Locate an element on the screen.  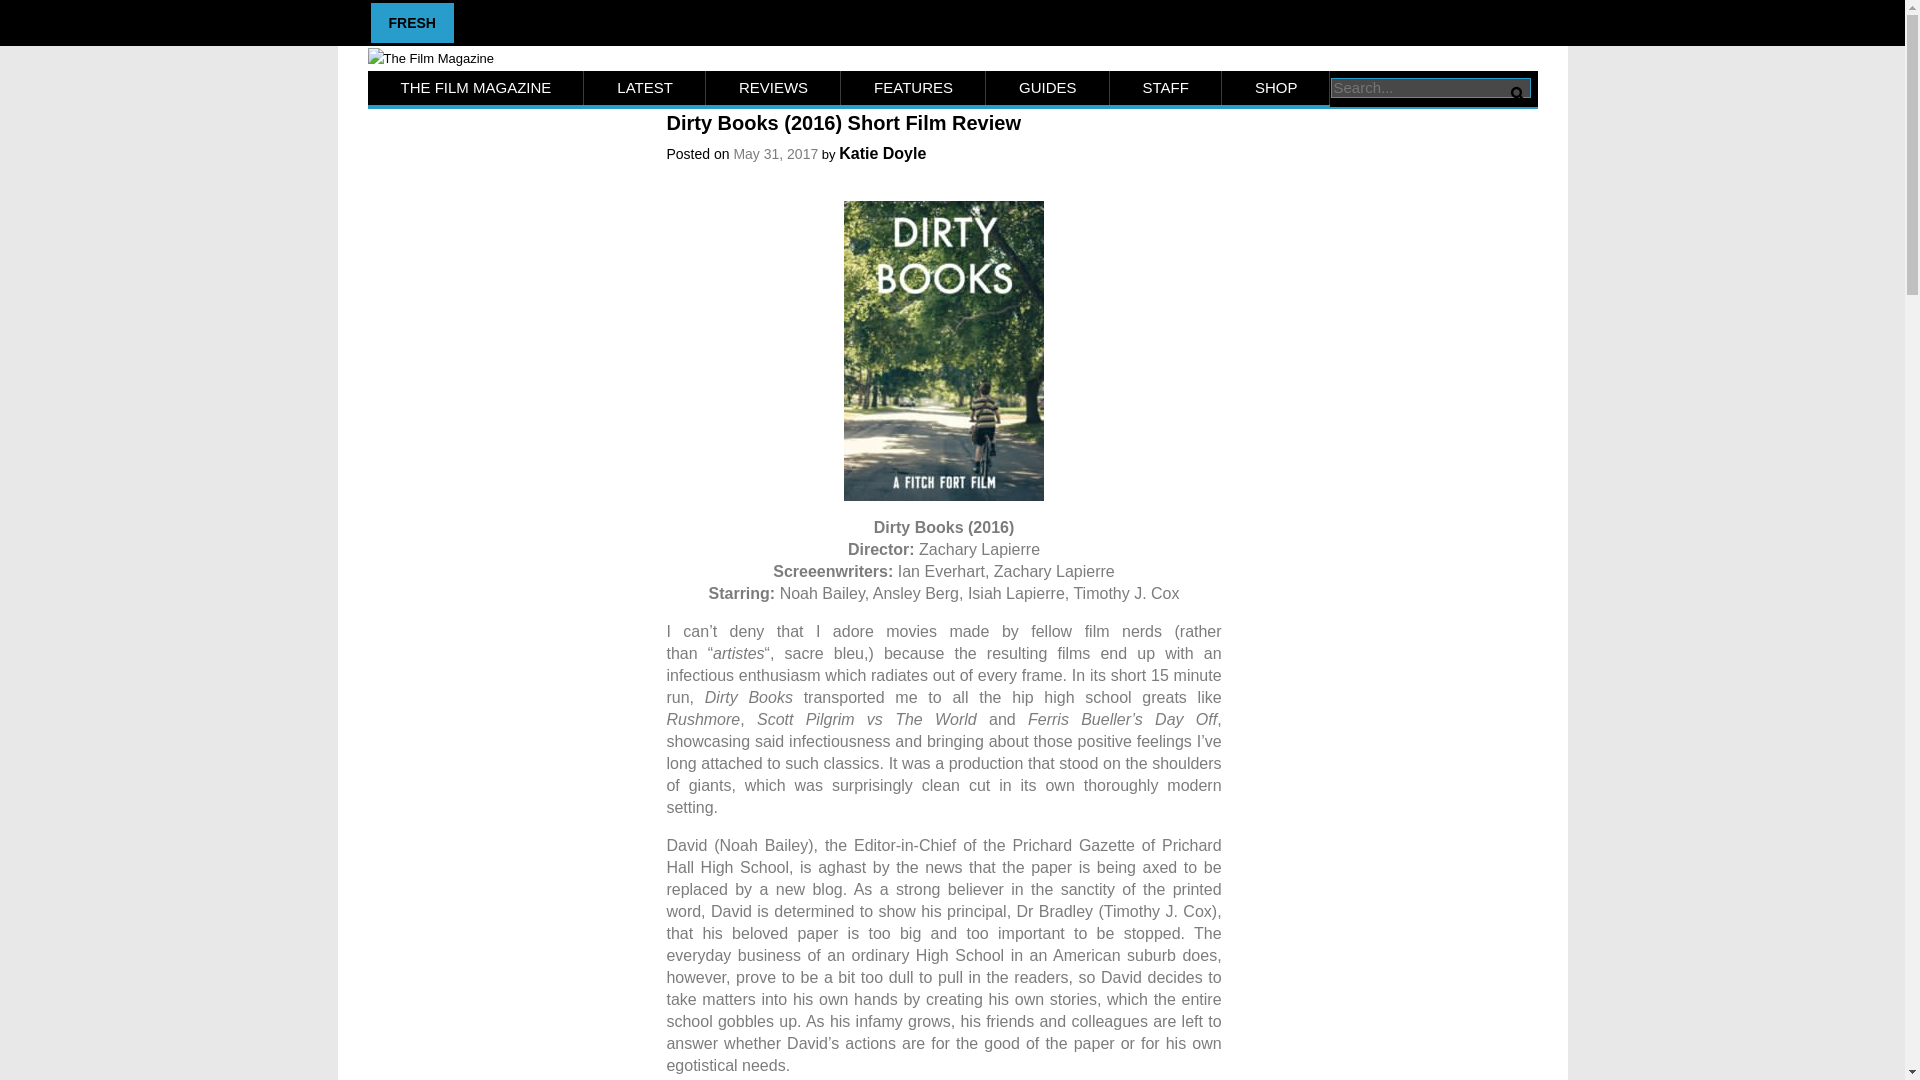
FEATURES is located at coordinates (913, 88).